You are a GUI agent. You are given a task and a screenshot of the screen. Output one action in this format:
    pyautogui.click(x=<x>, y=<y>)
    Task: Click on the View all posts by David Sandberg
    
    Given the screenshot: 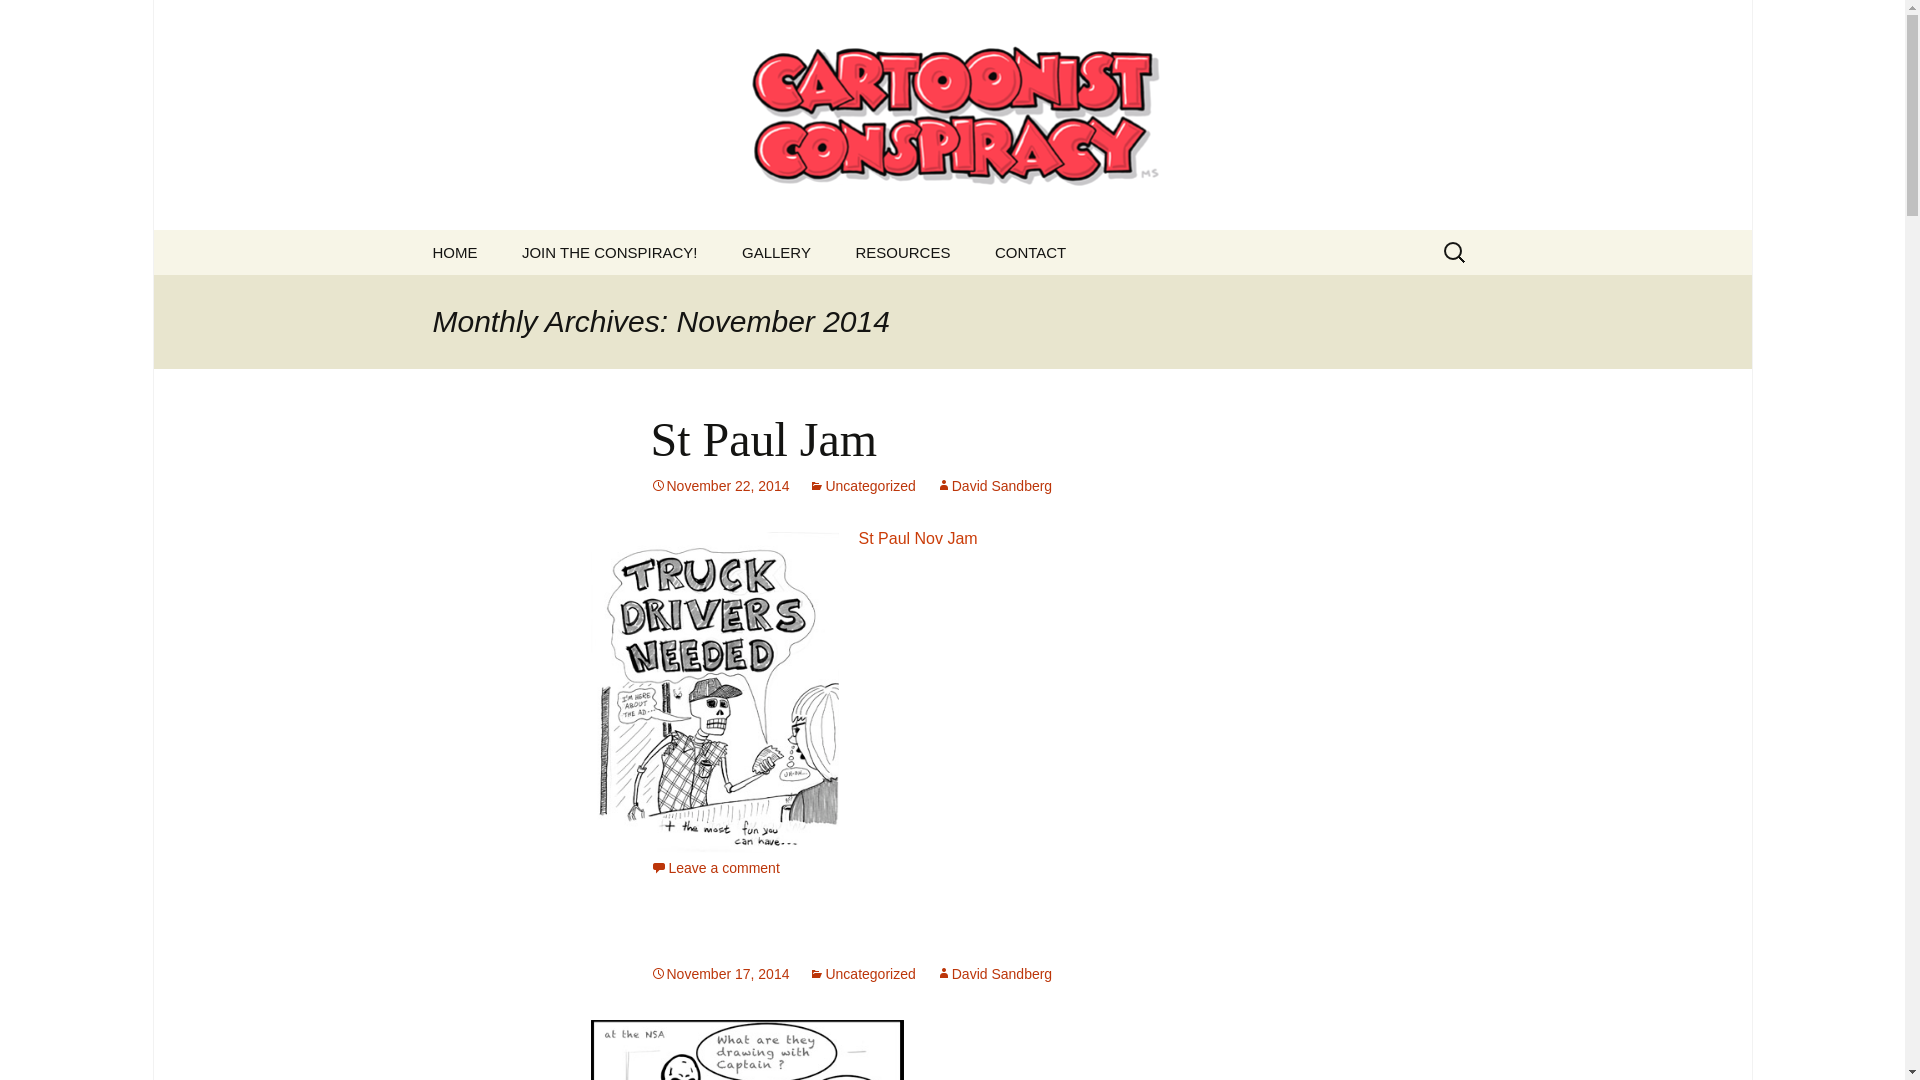 What is the action you would take?
    pyautogui.click(x=994, y=486)
    